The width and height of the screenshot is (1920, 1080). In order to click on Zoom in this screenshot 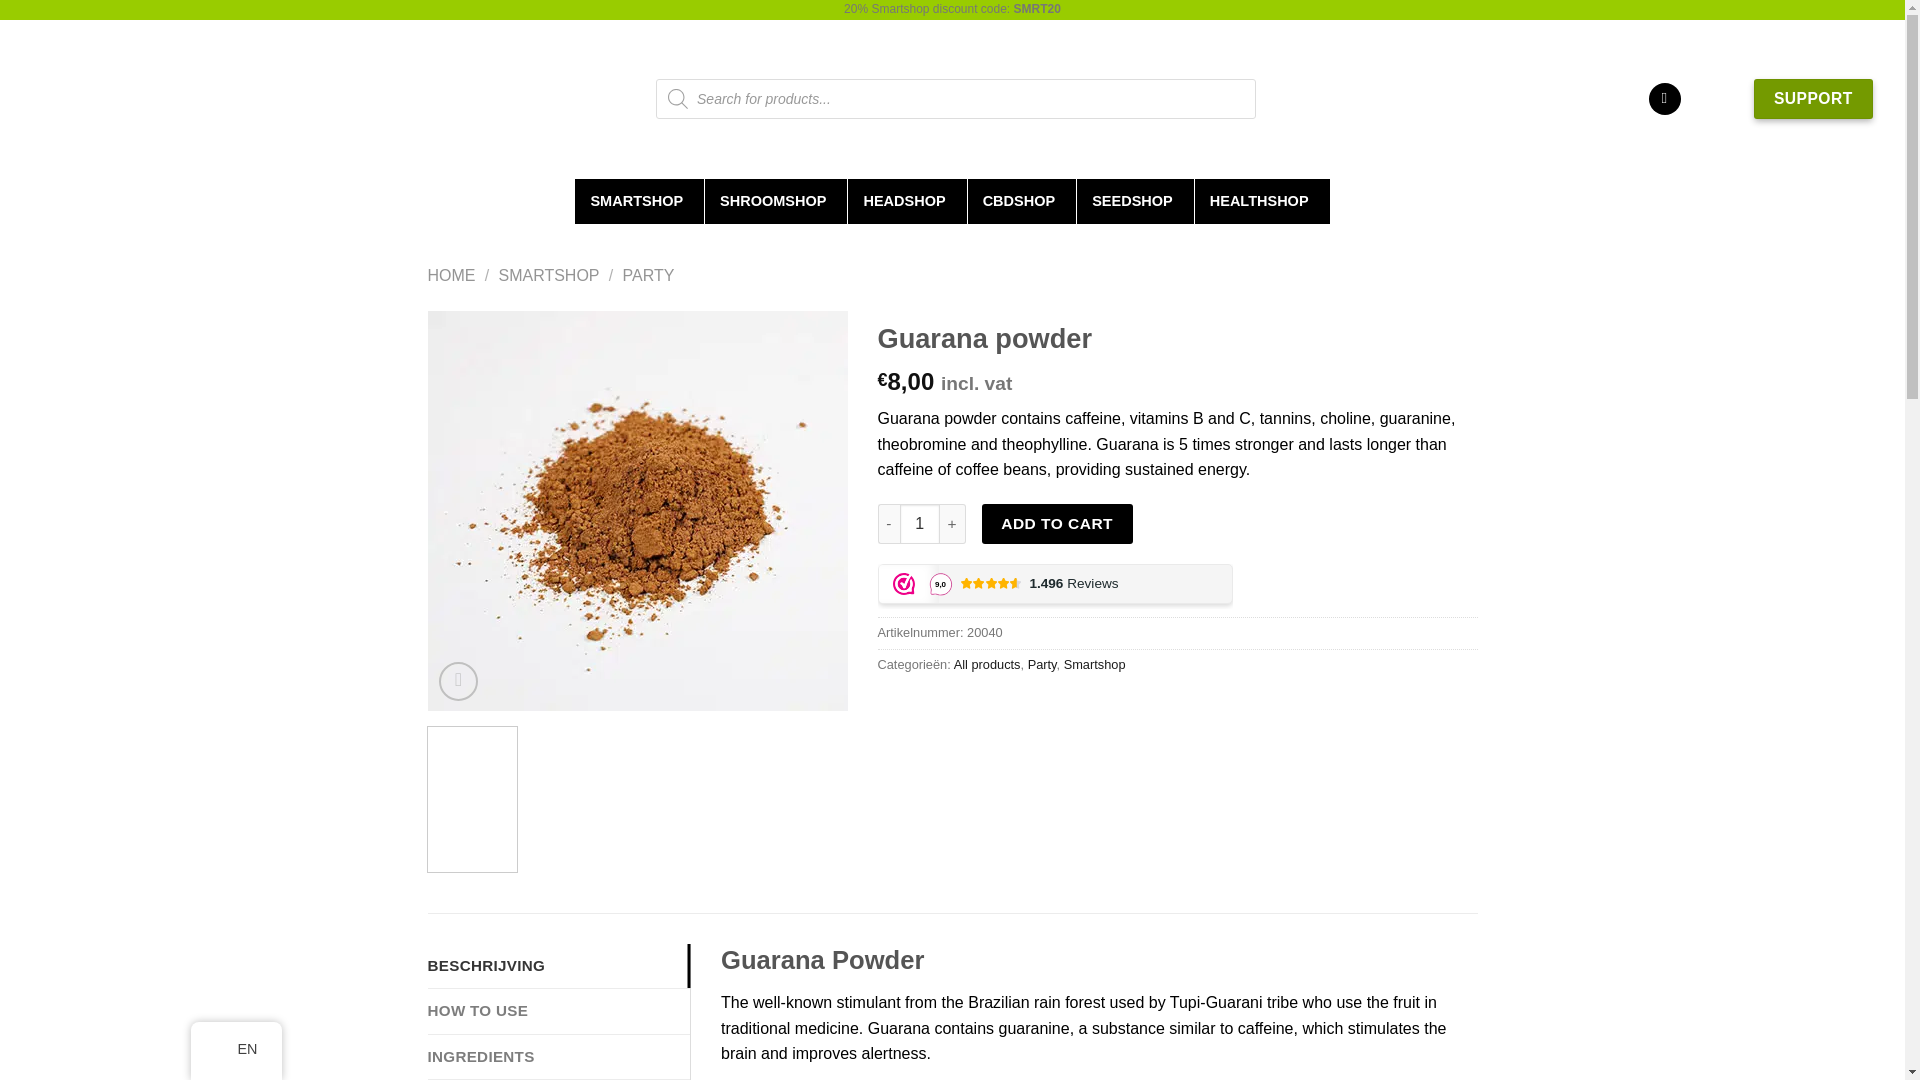, I will do `click(458, 681)`.